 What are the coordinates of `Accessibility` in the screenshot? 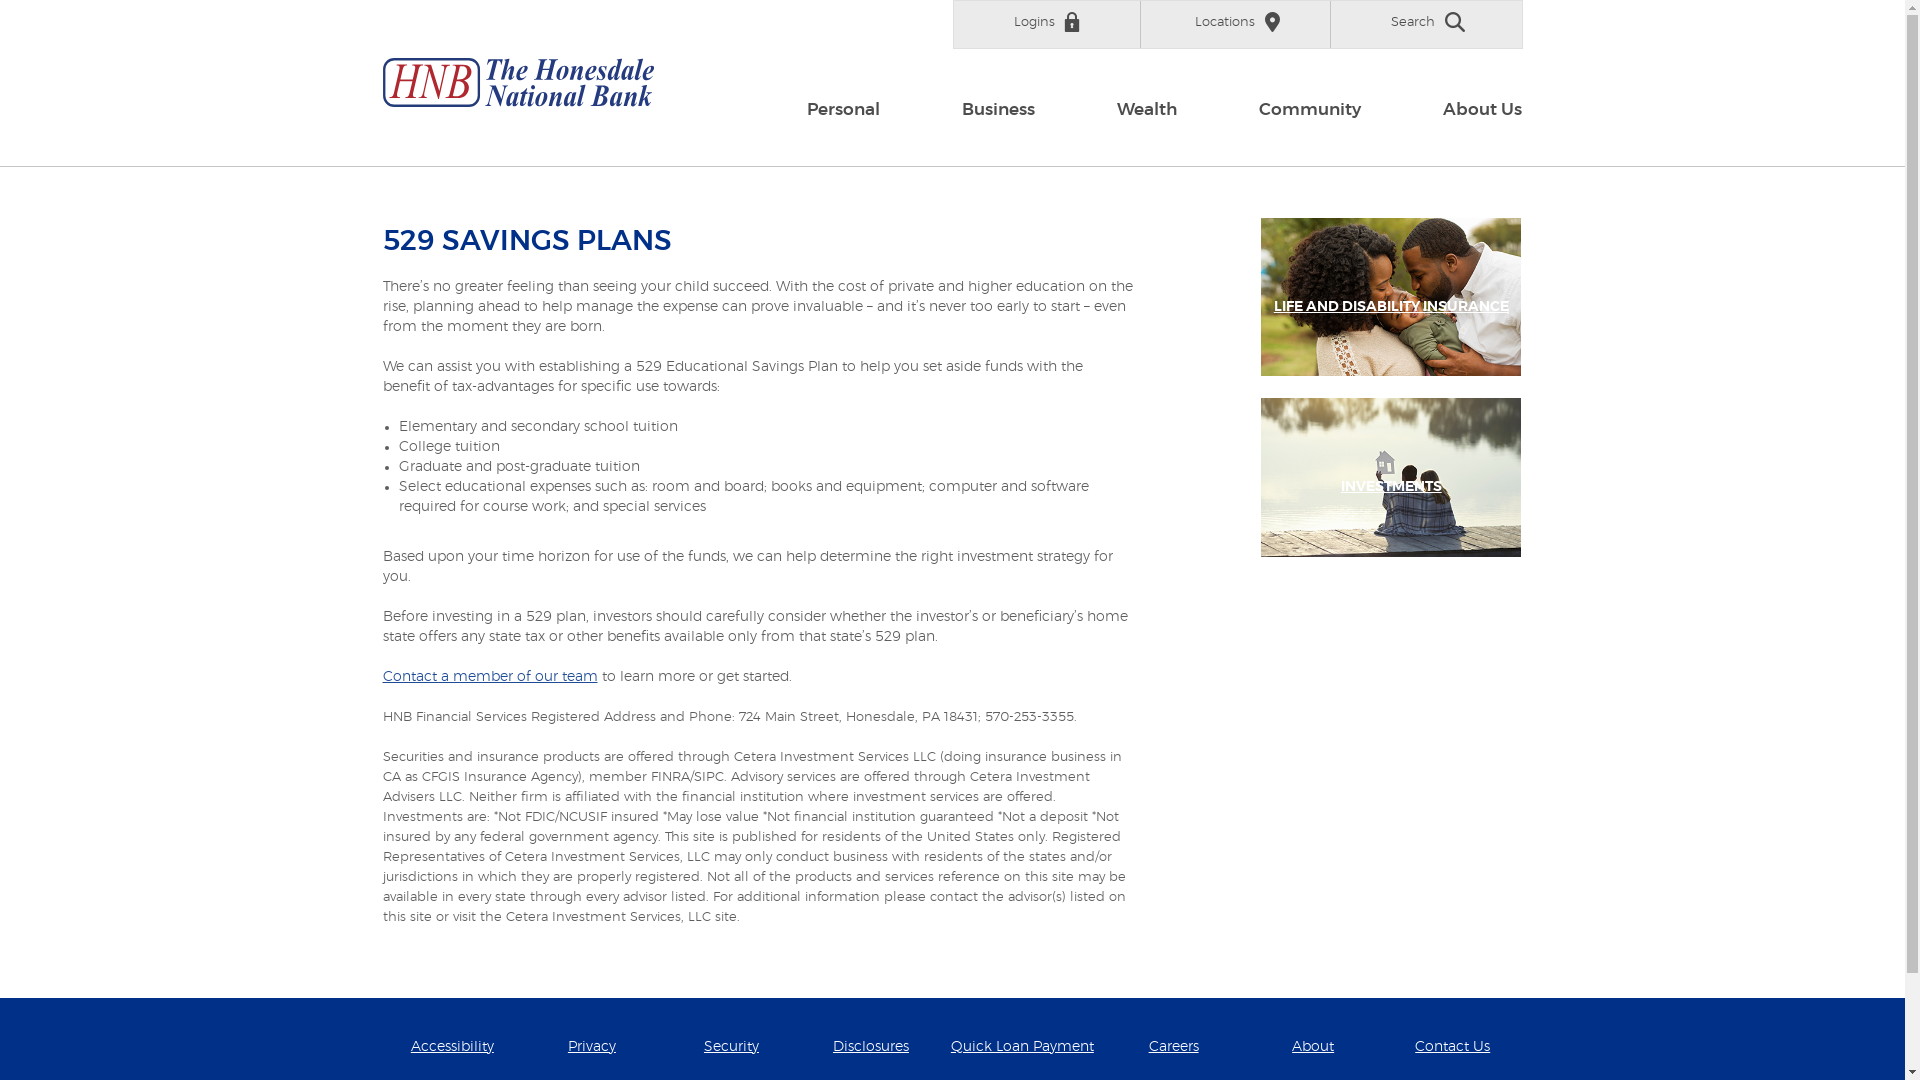 It's located at (452, 1047).